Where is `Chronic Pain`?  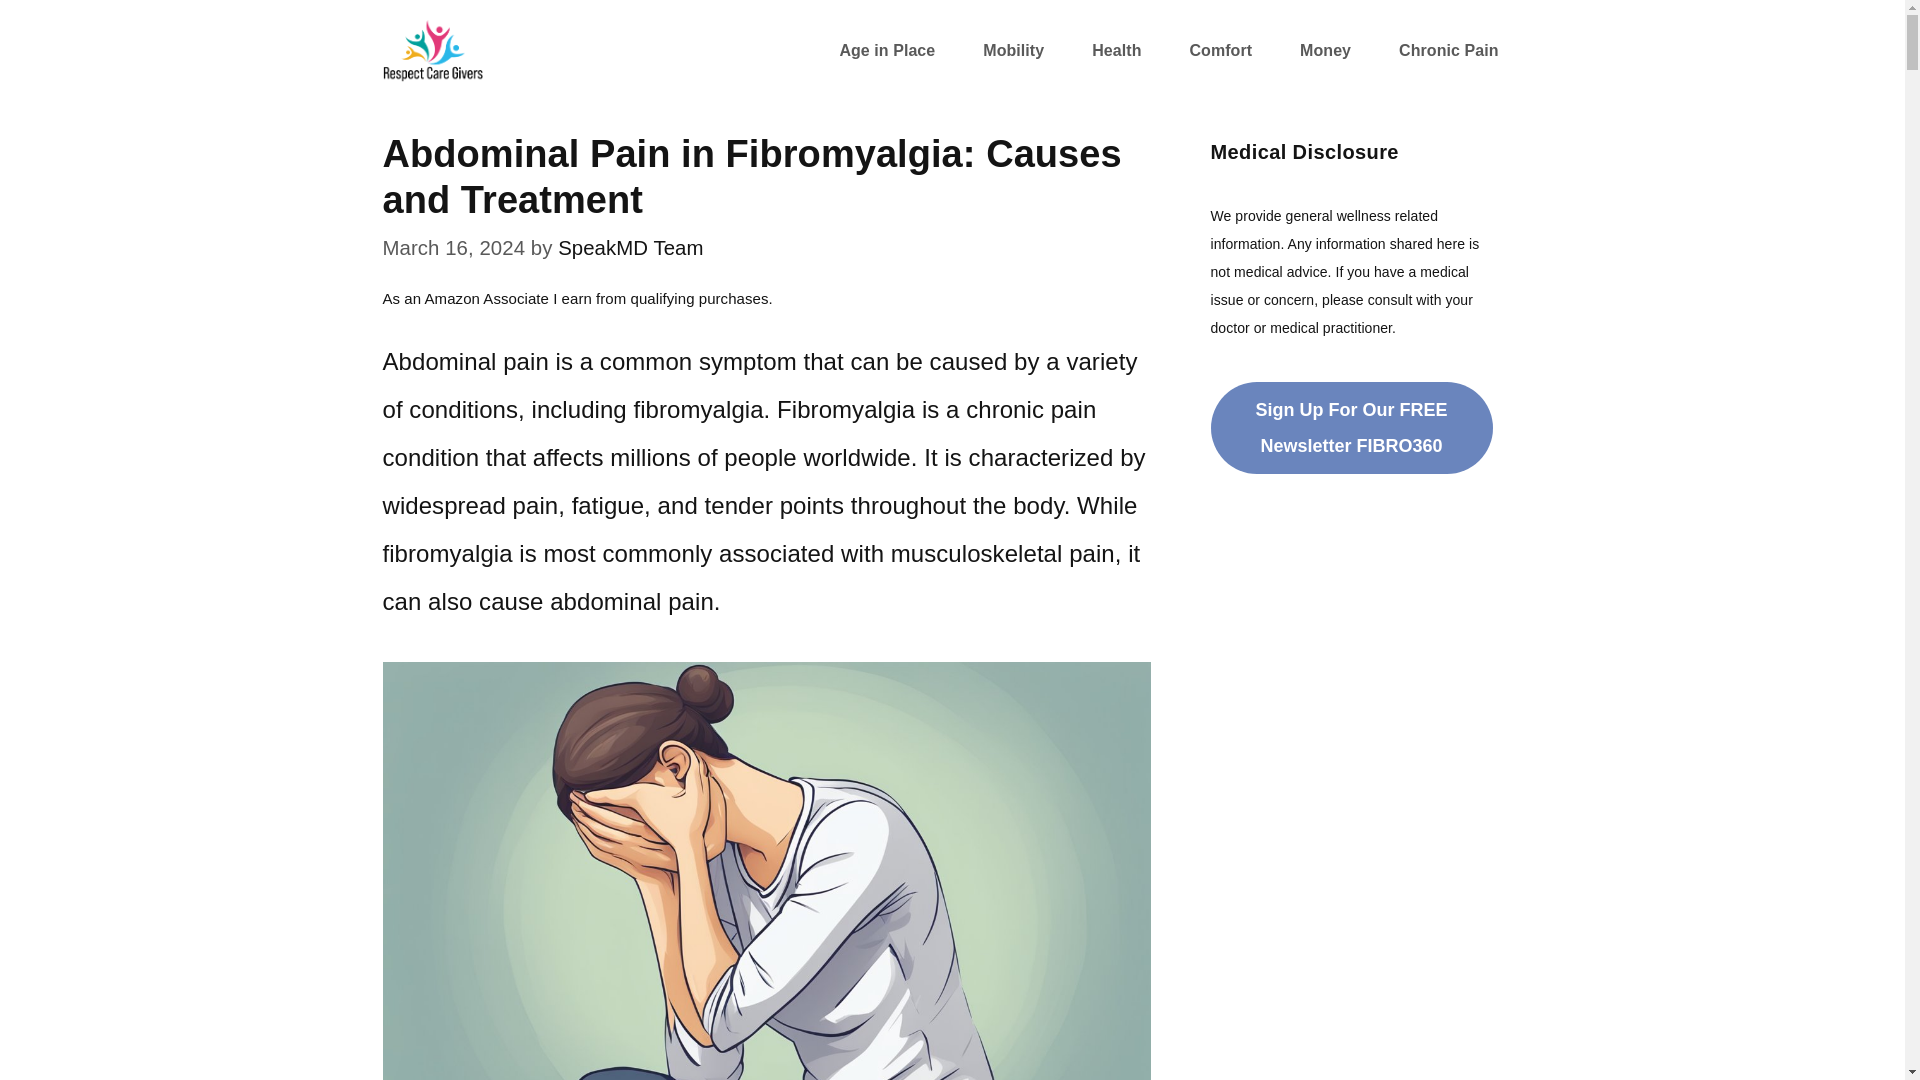
Chronic Pain is located at coordinates (1448, 50).